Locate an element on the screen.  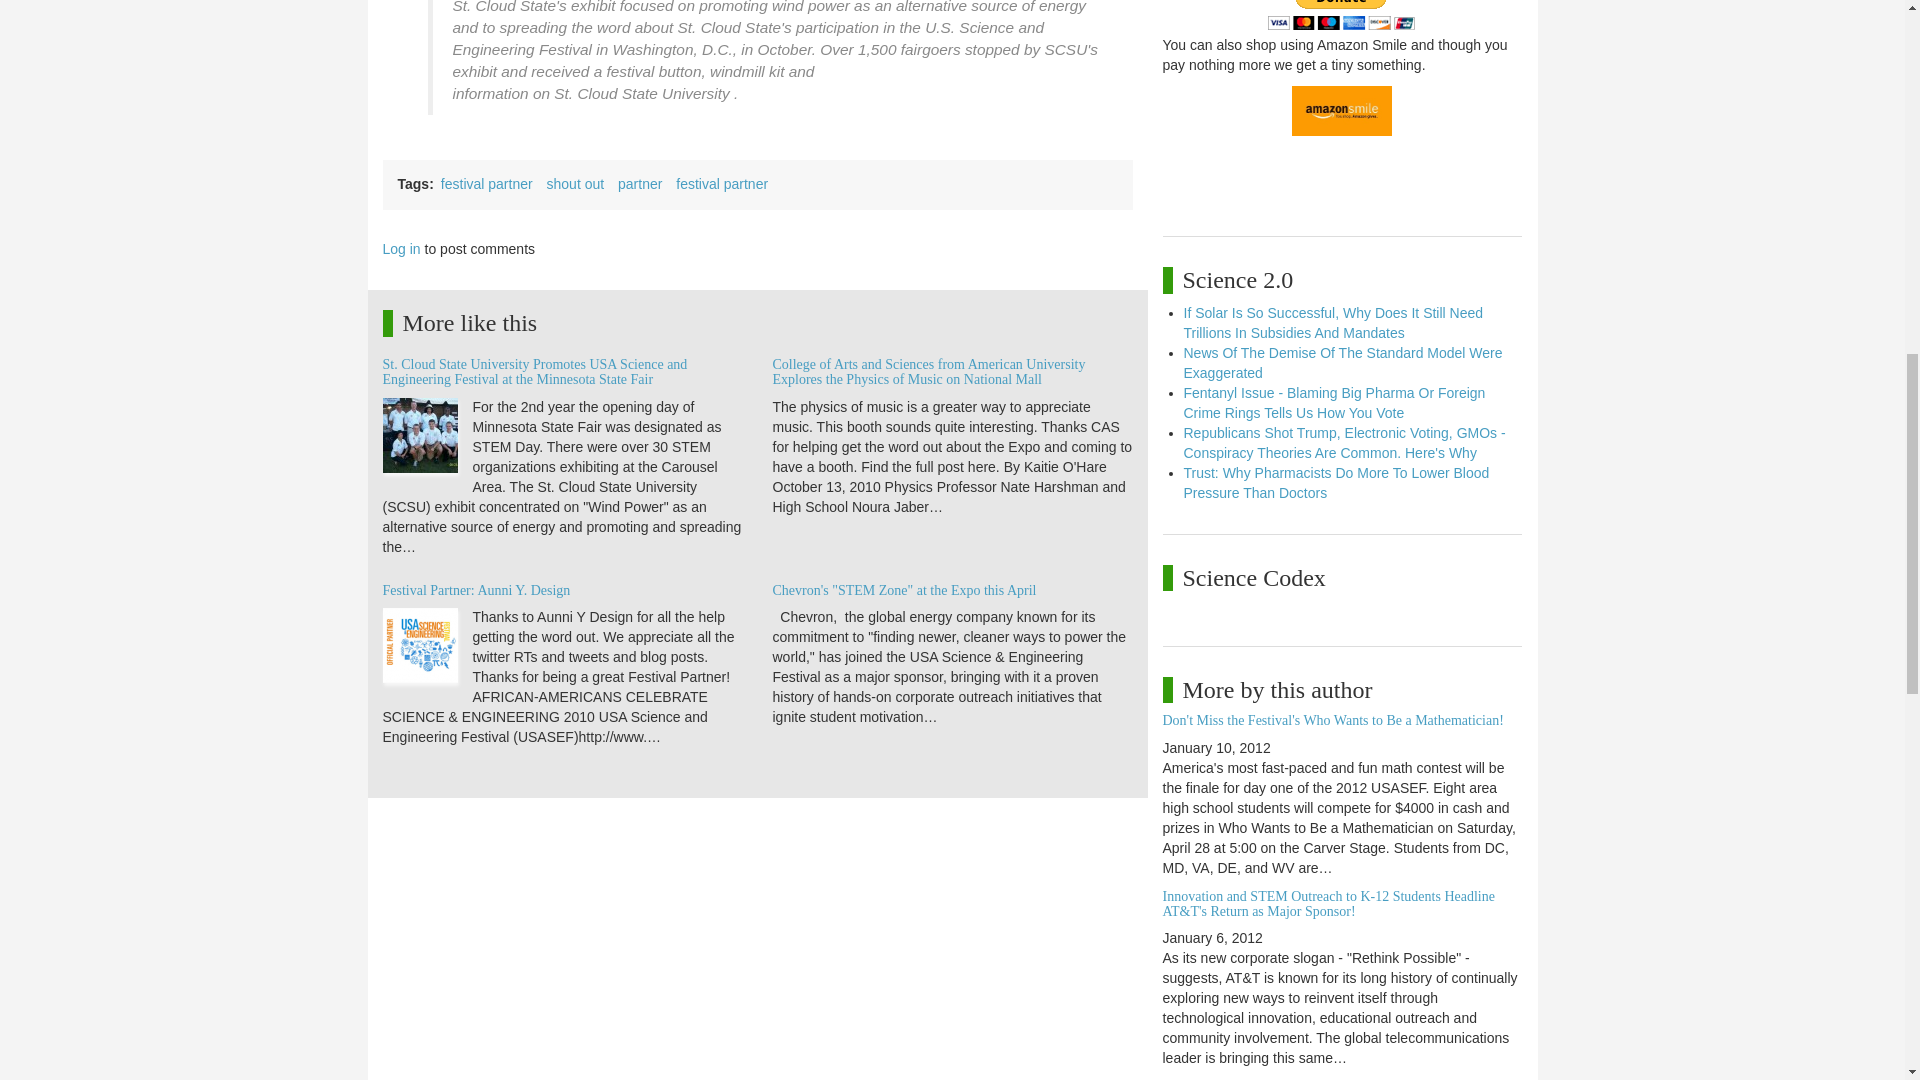
PayPal - The safer, easier way to pay online! is located at coordinates (1341, 15).